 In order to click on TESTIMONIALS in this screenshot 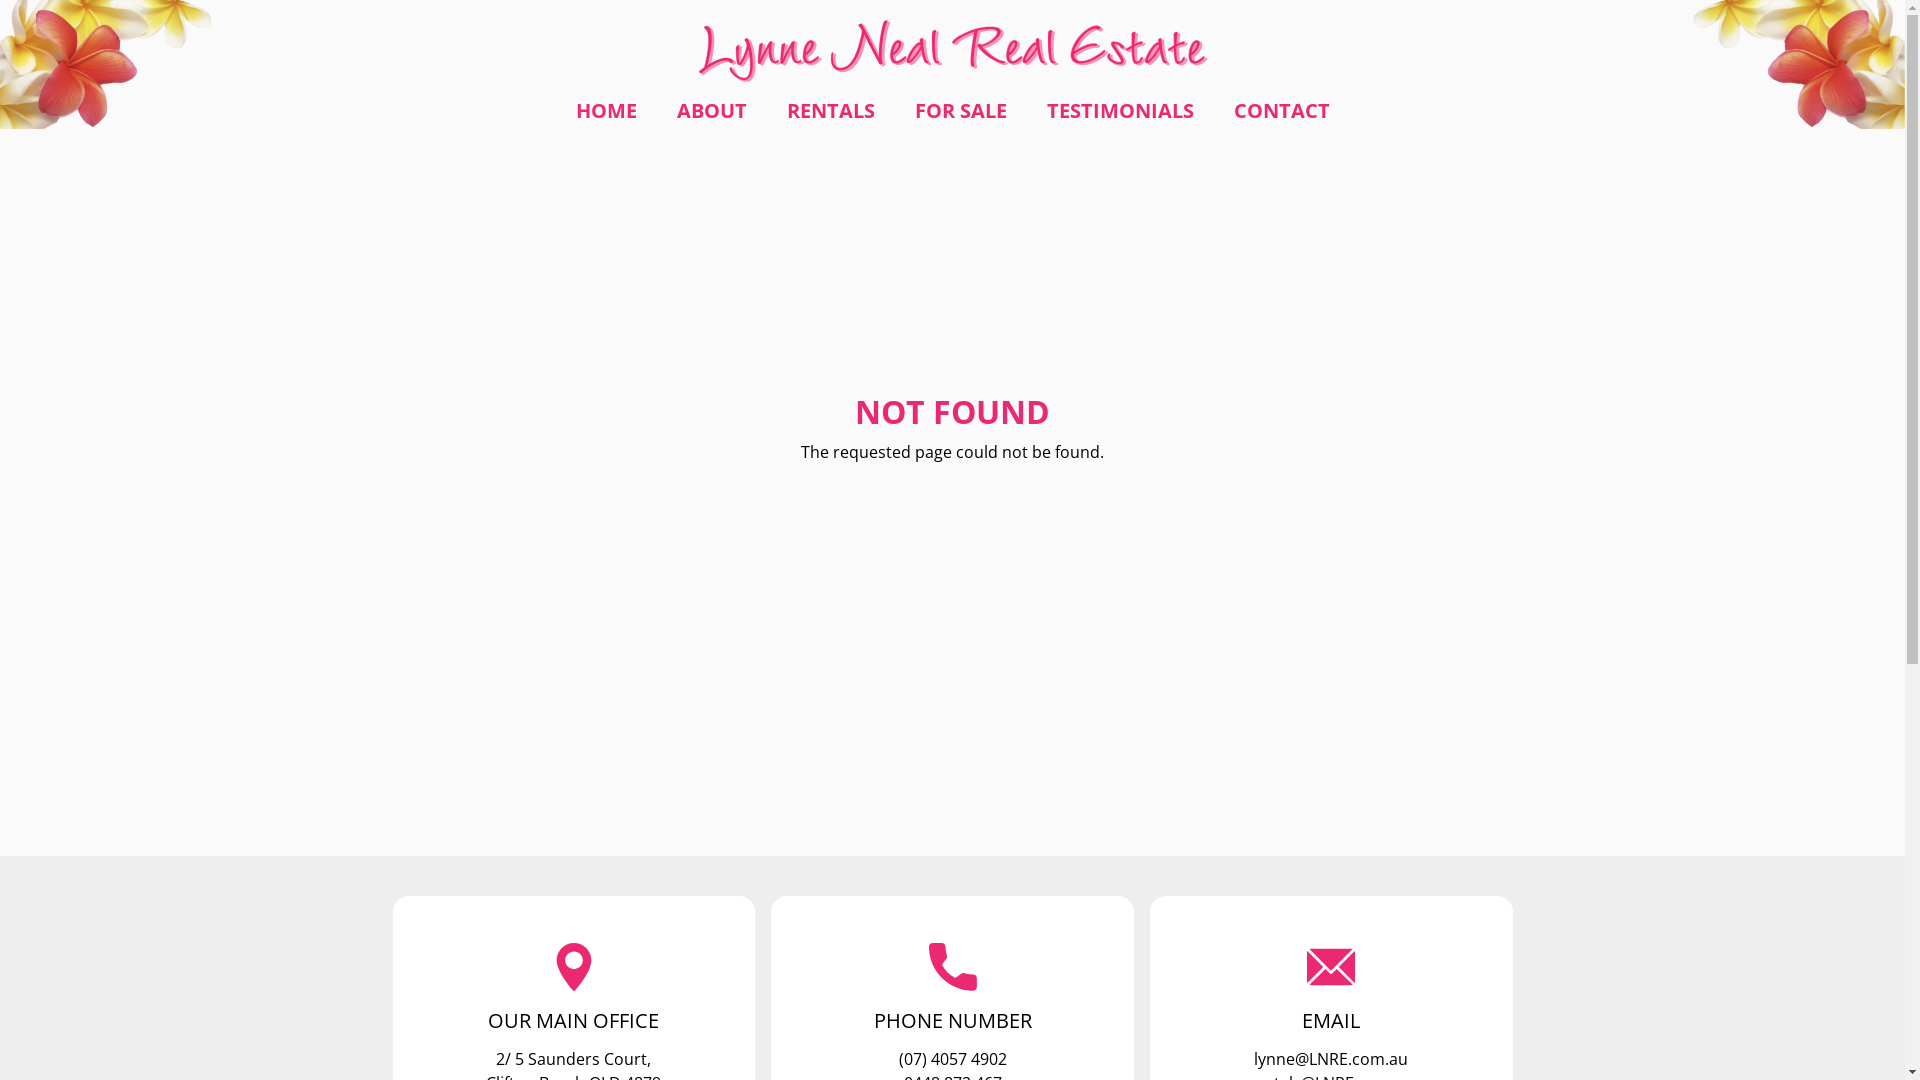, I will do `click(1120, 111)`.